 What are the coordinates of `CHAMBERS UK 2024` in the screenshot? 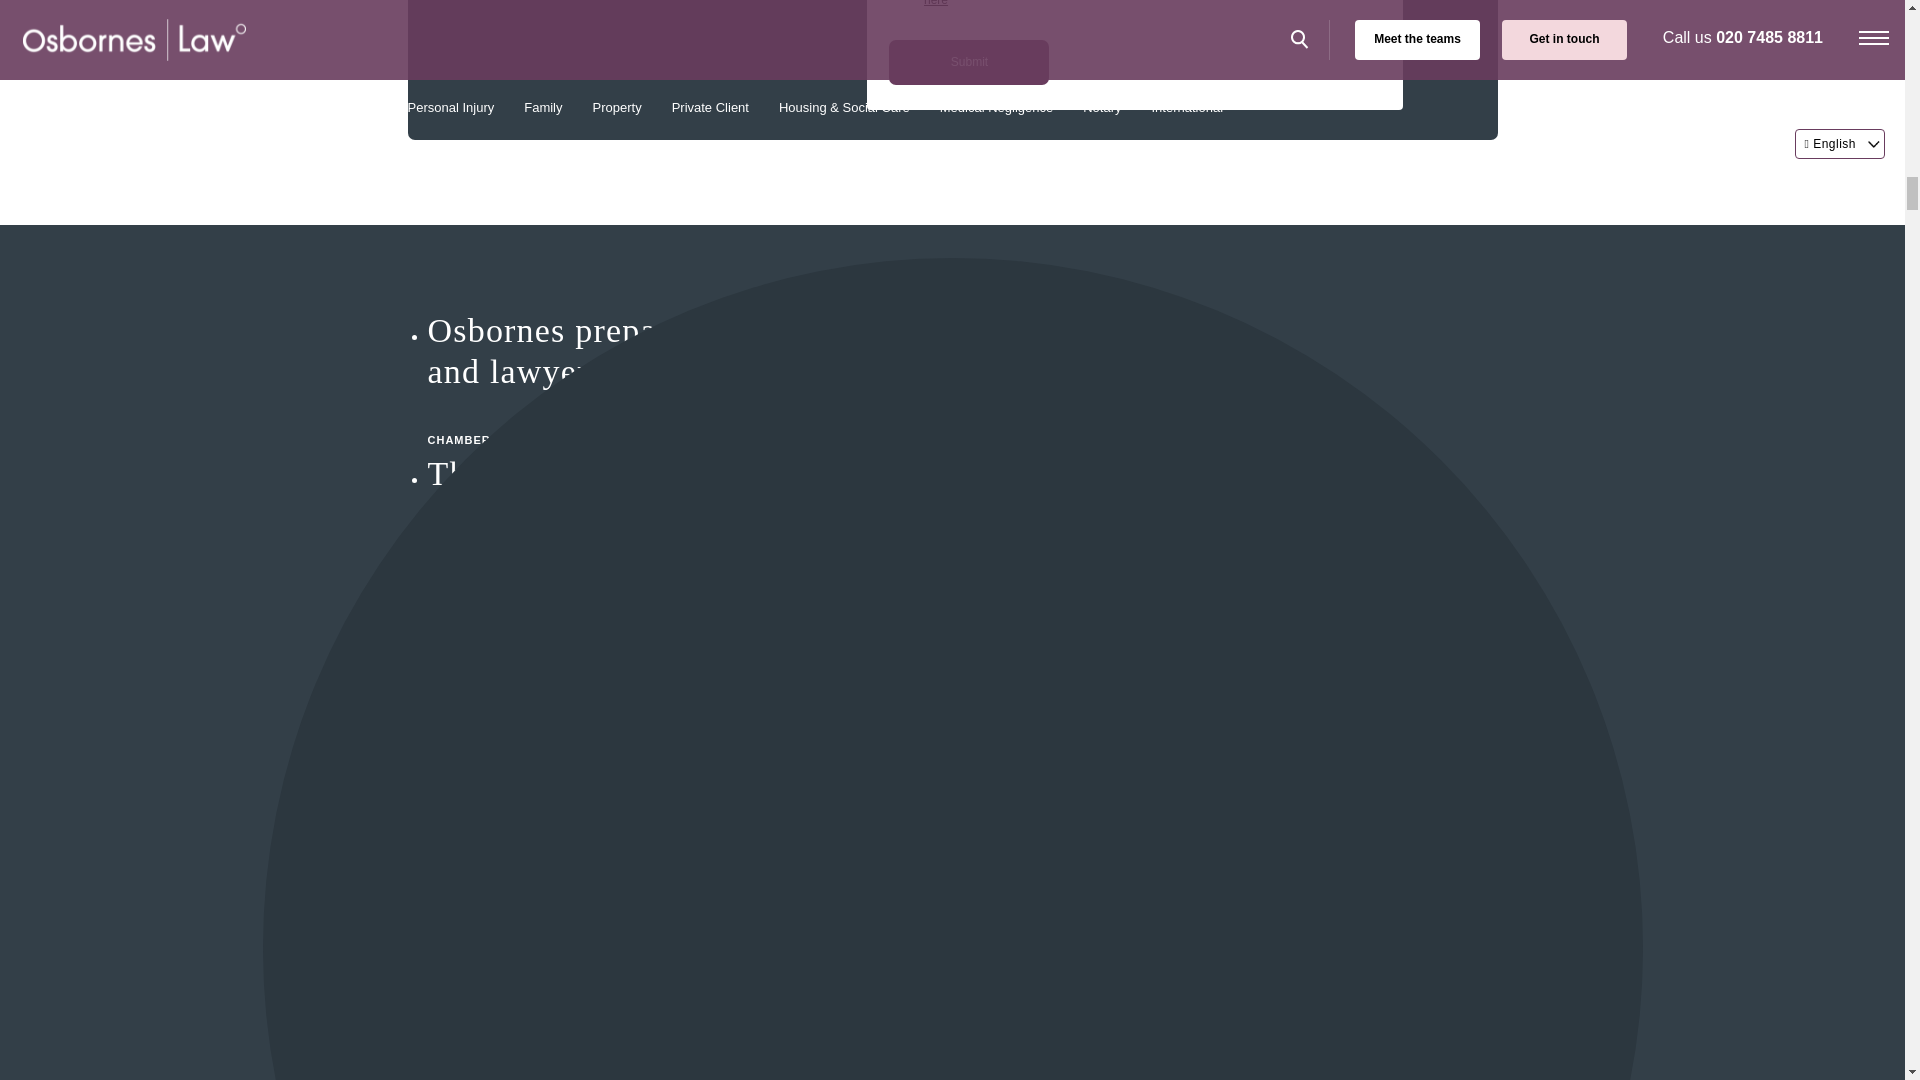 It's located at (828, 930).